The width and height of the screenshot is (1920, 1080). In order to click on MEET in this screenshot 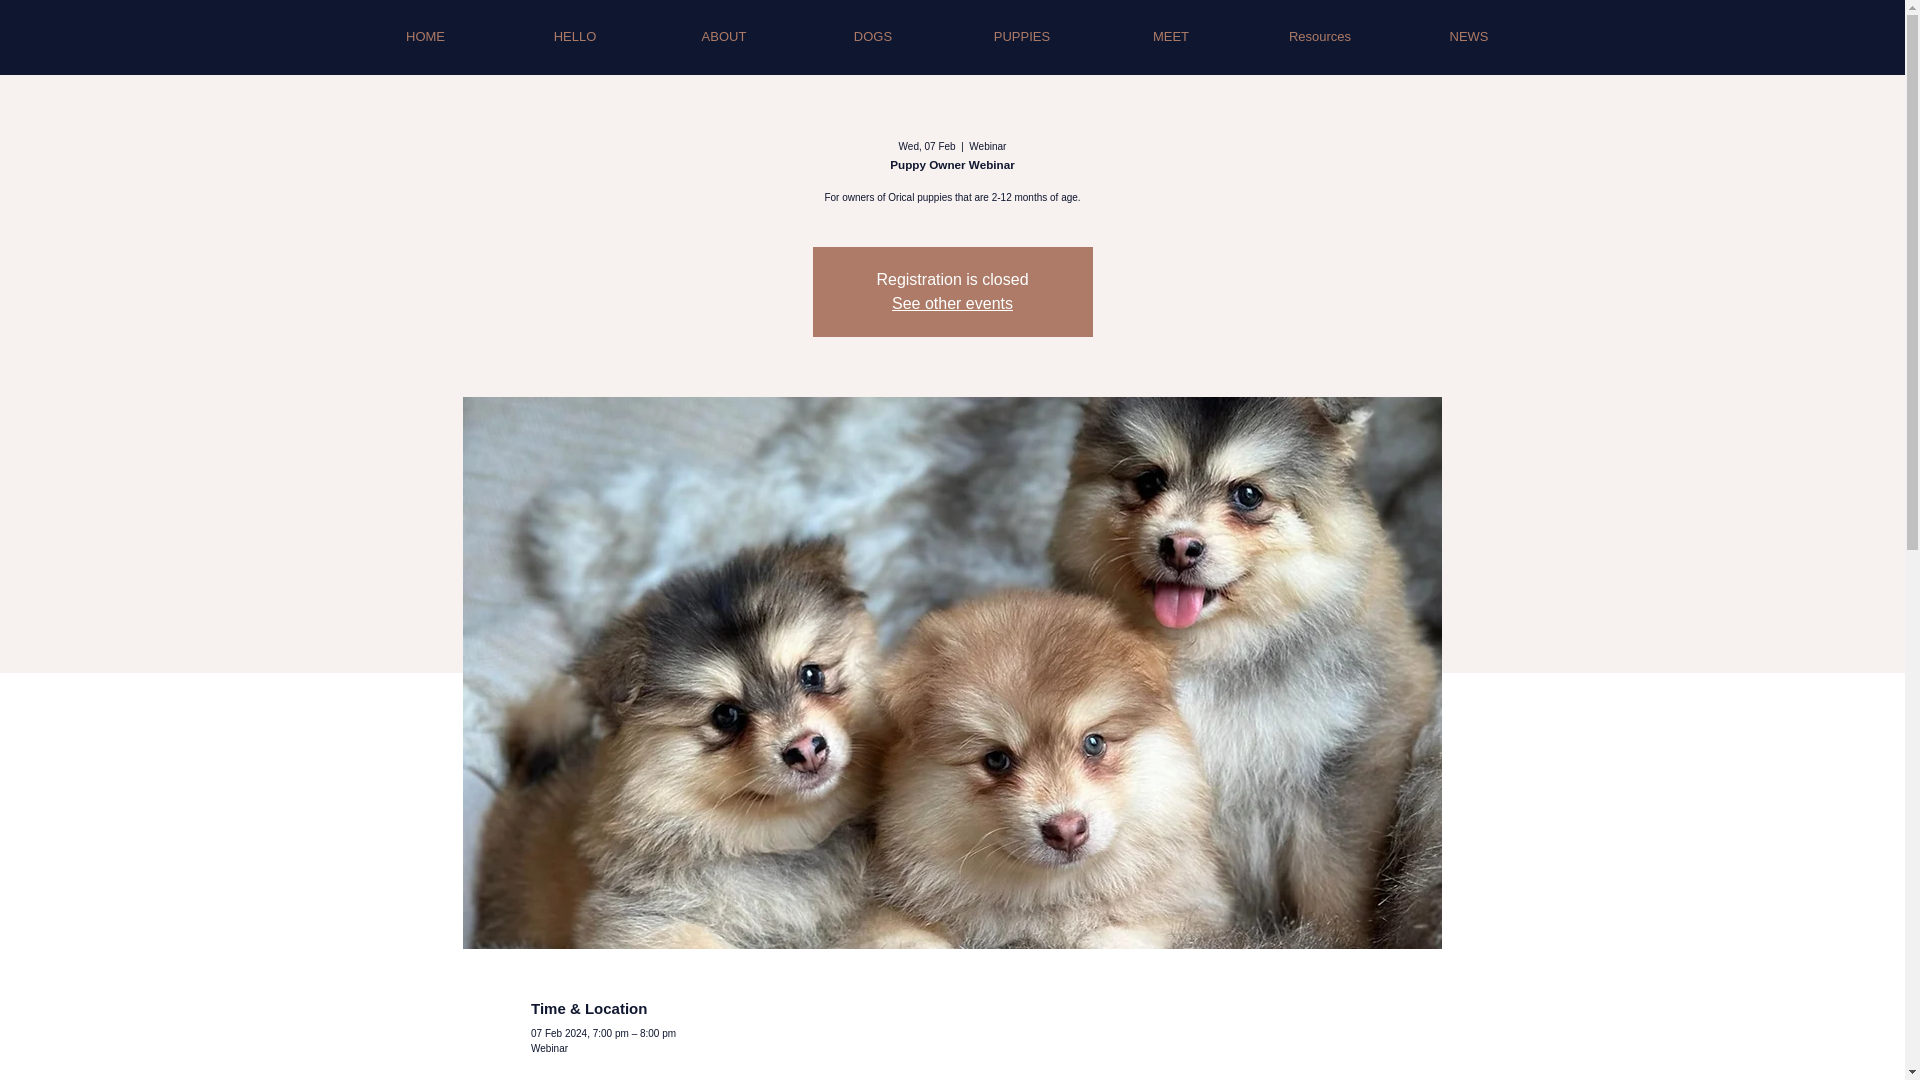, I will do `click(1170, 36)`.